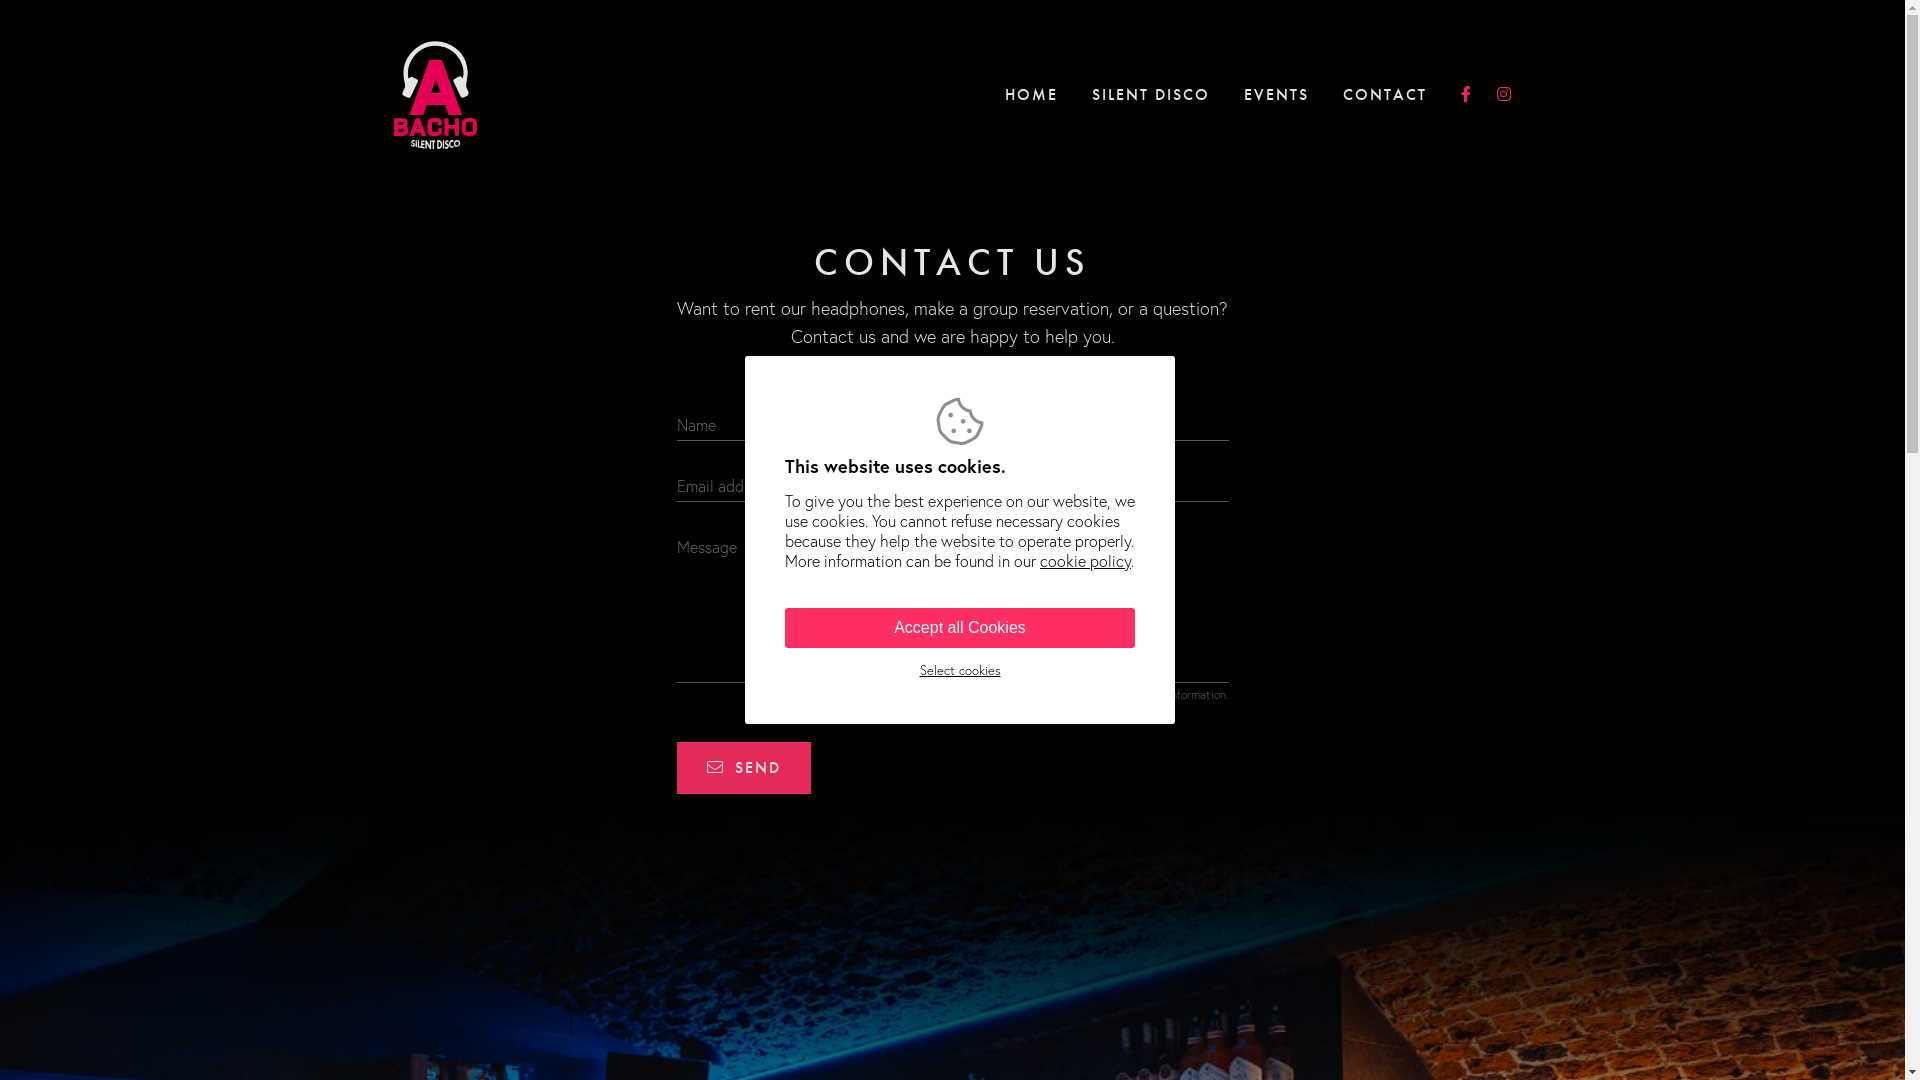  I want to click on CONTACT, so click(1384, 94).